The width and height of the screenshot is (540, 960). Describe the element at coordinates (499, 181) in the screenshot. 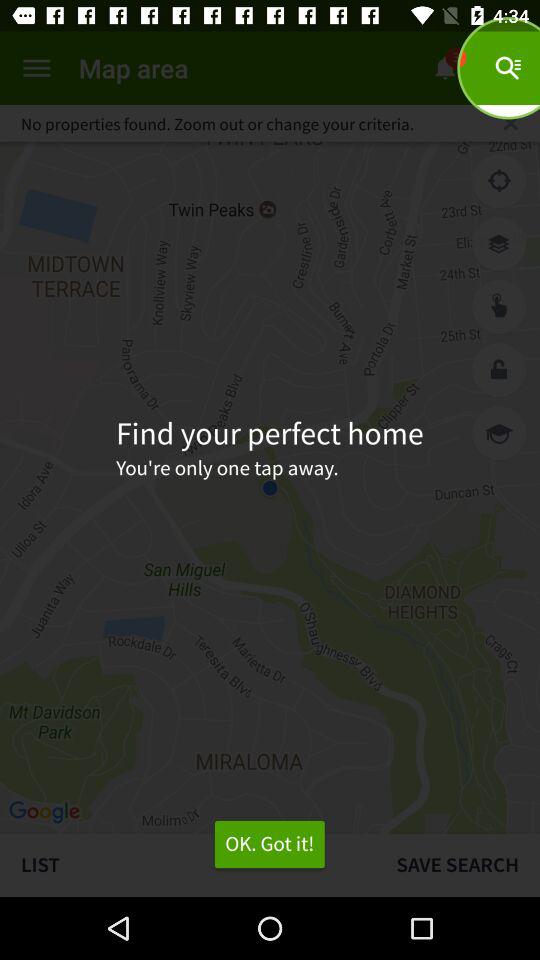

I see `current location` at that location.